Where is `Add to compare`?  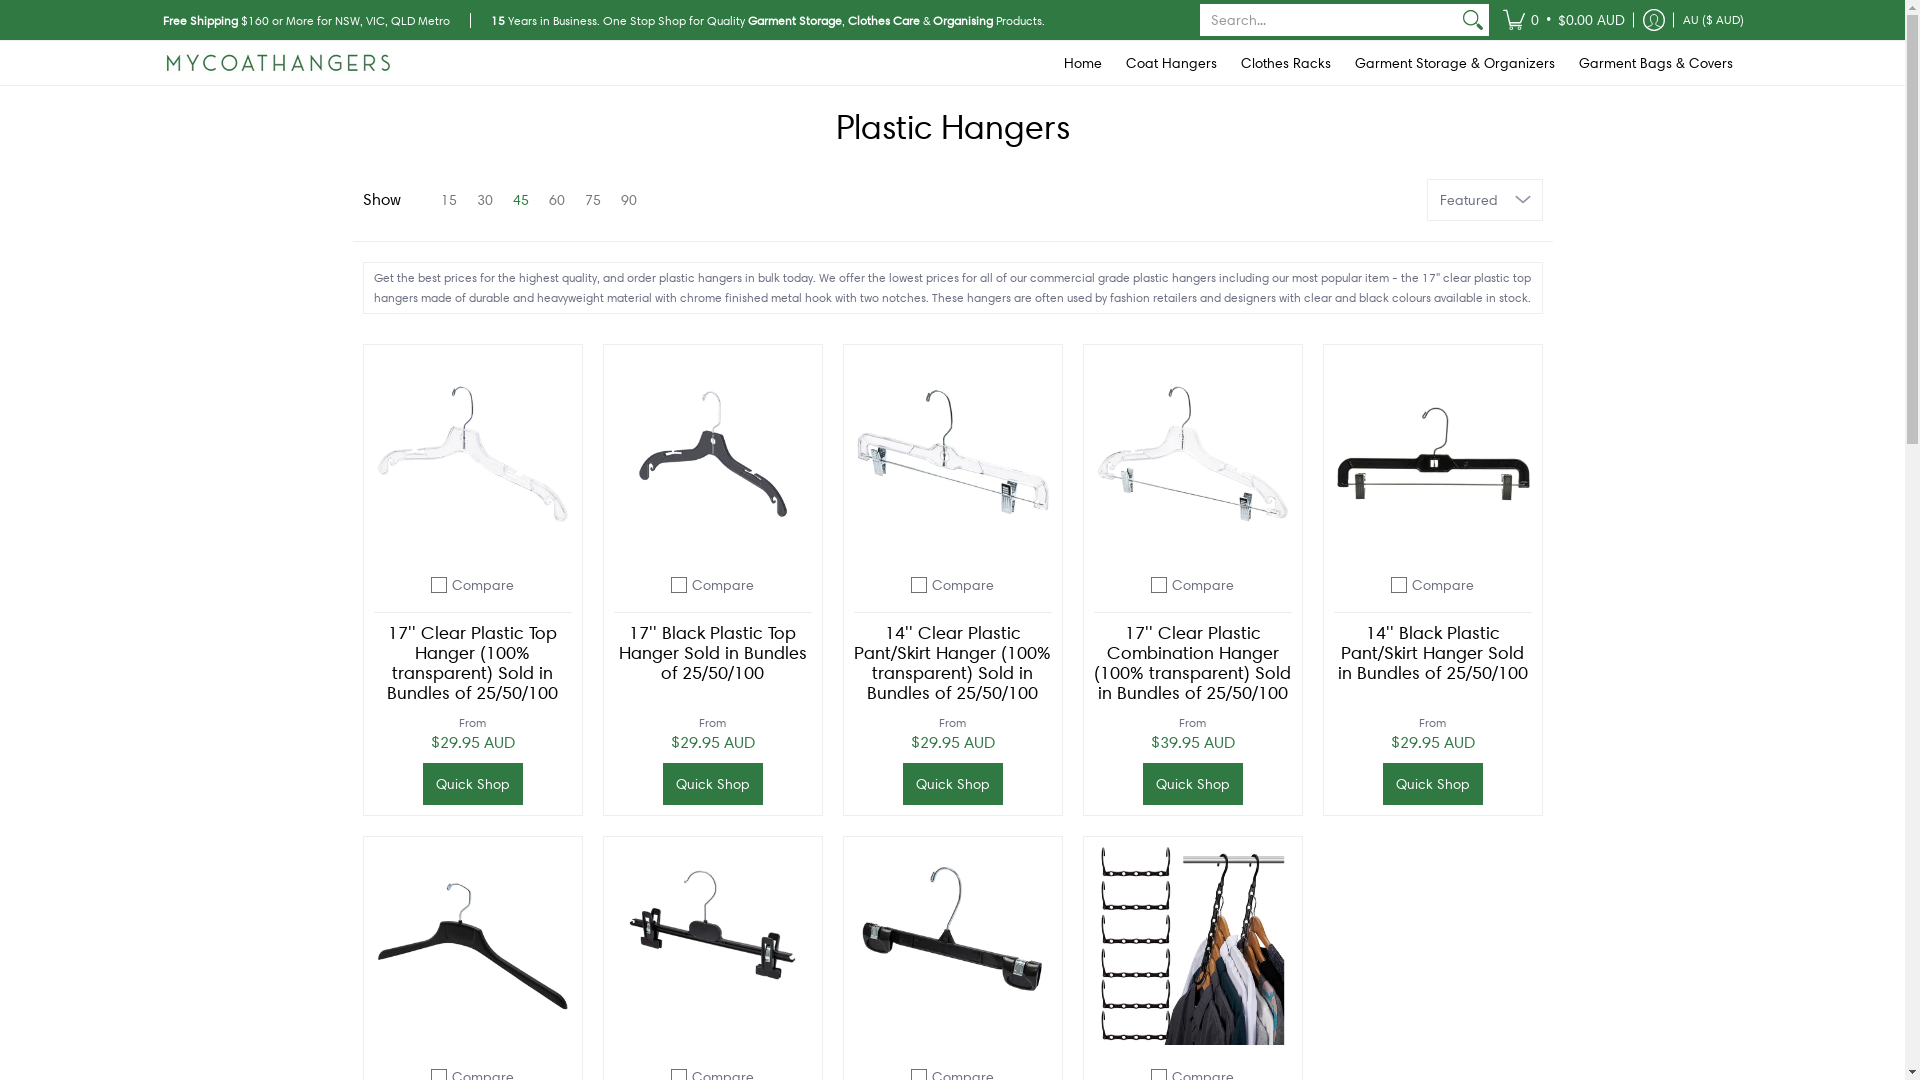 Add to compare is located at coordinates (1399, 584).